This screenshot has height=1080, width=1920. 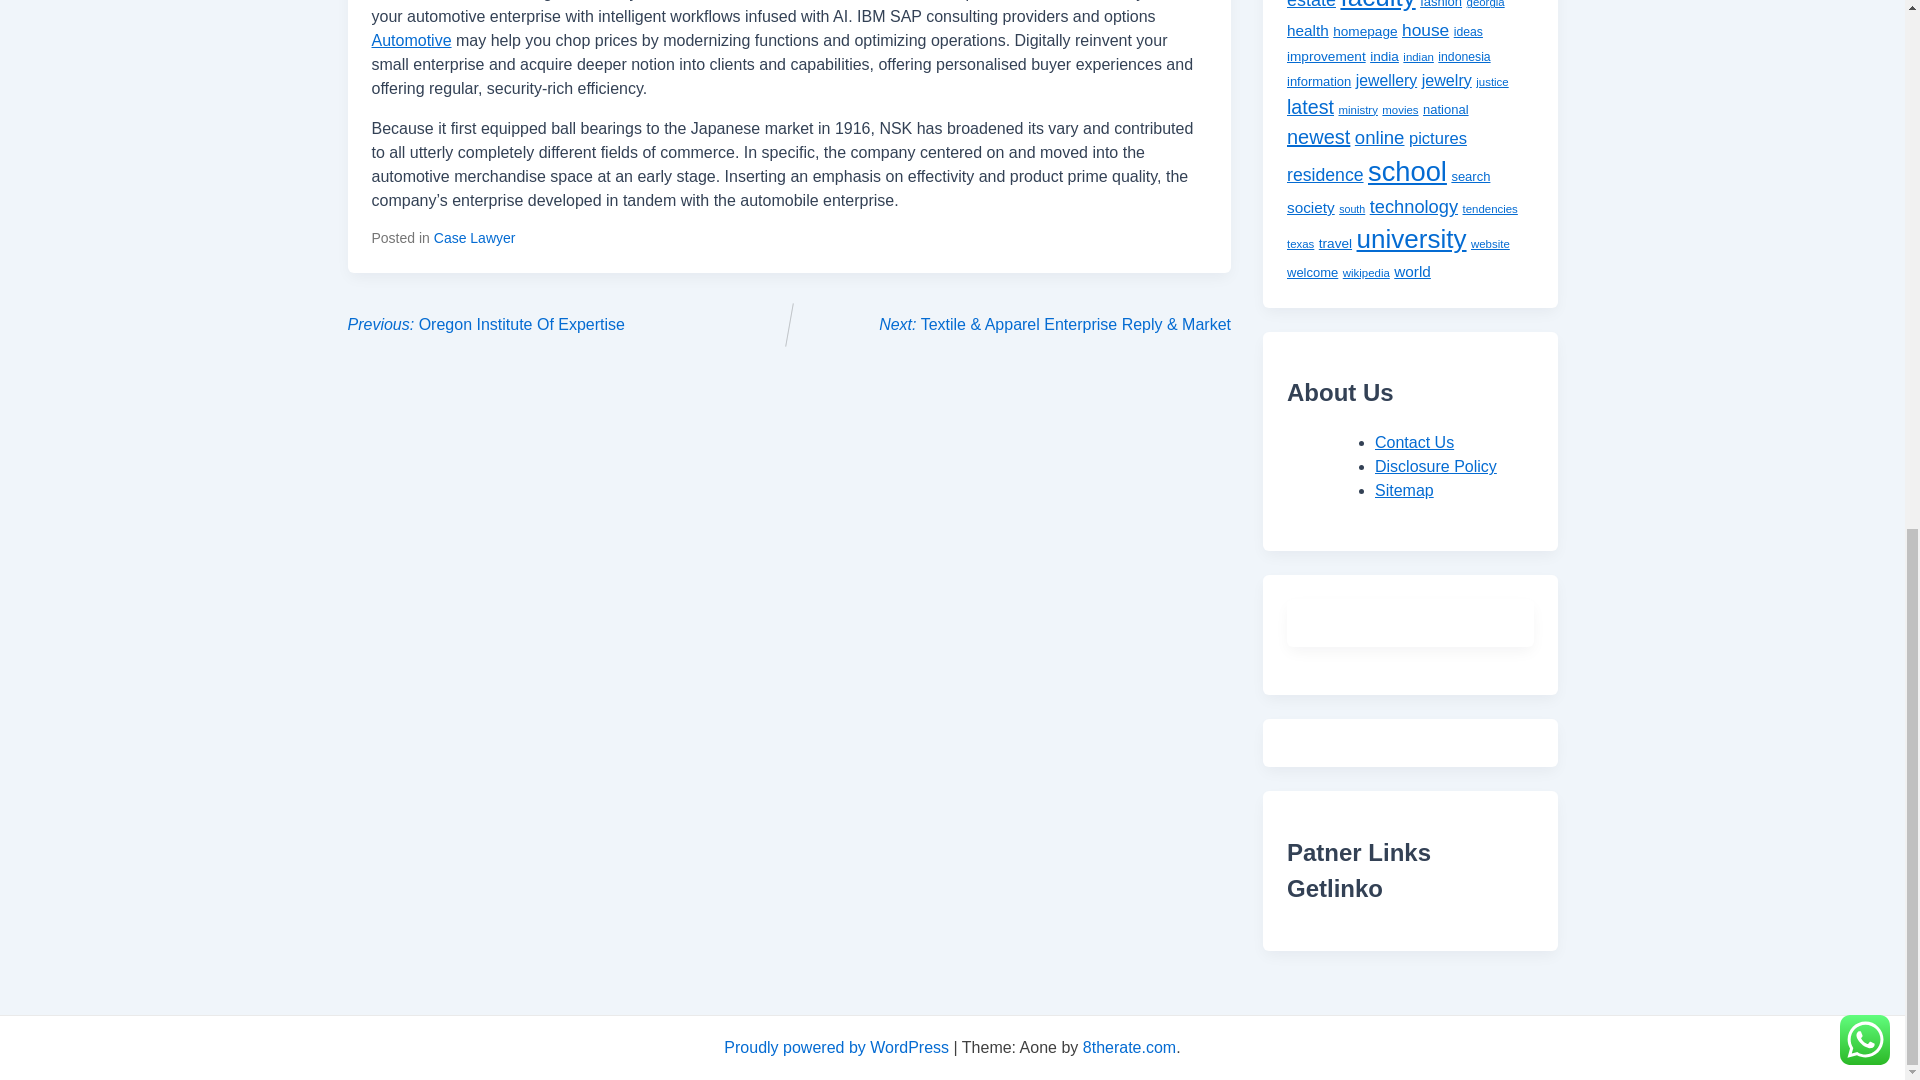 I want to click on house, so click(x=1425, y=30).